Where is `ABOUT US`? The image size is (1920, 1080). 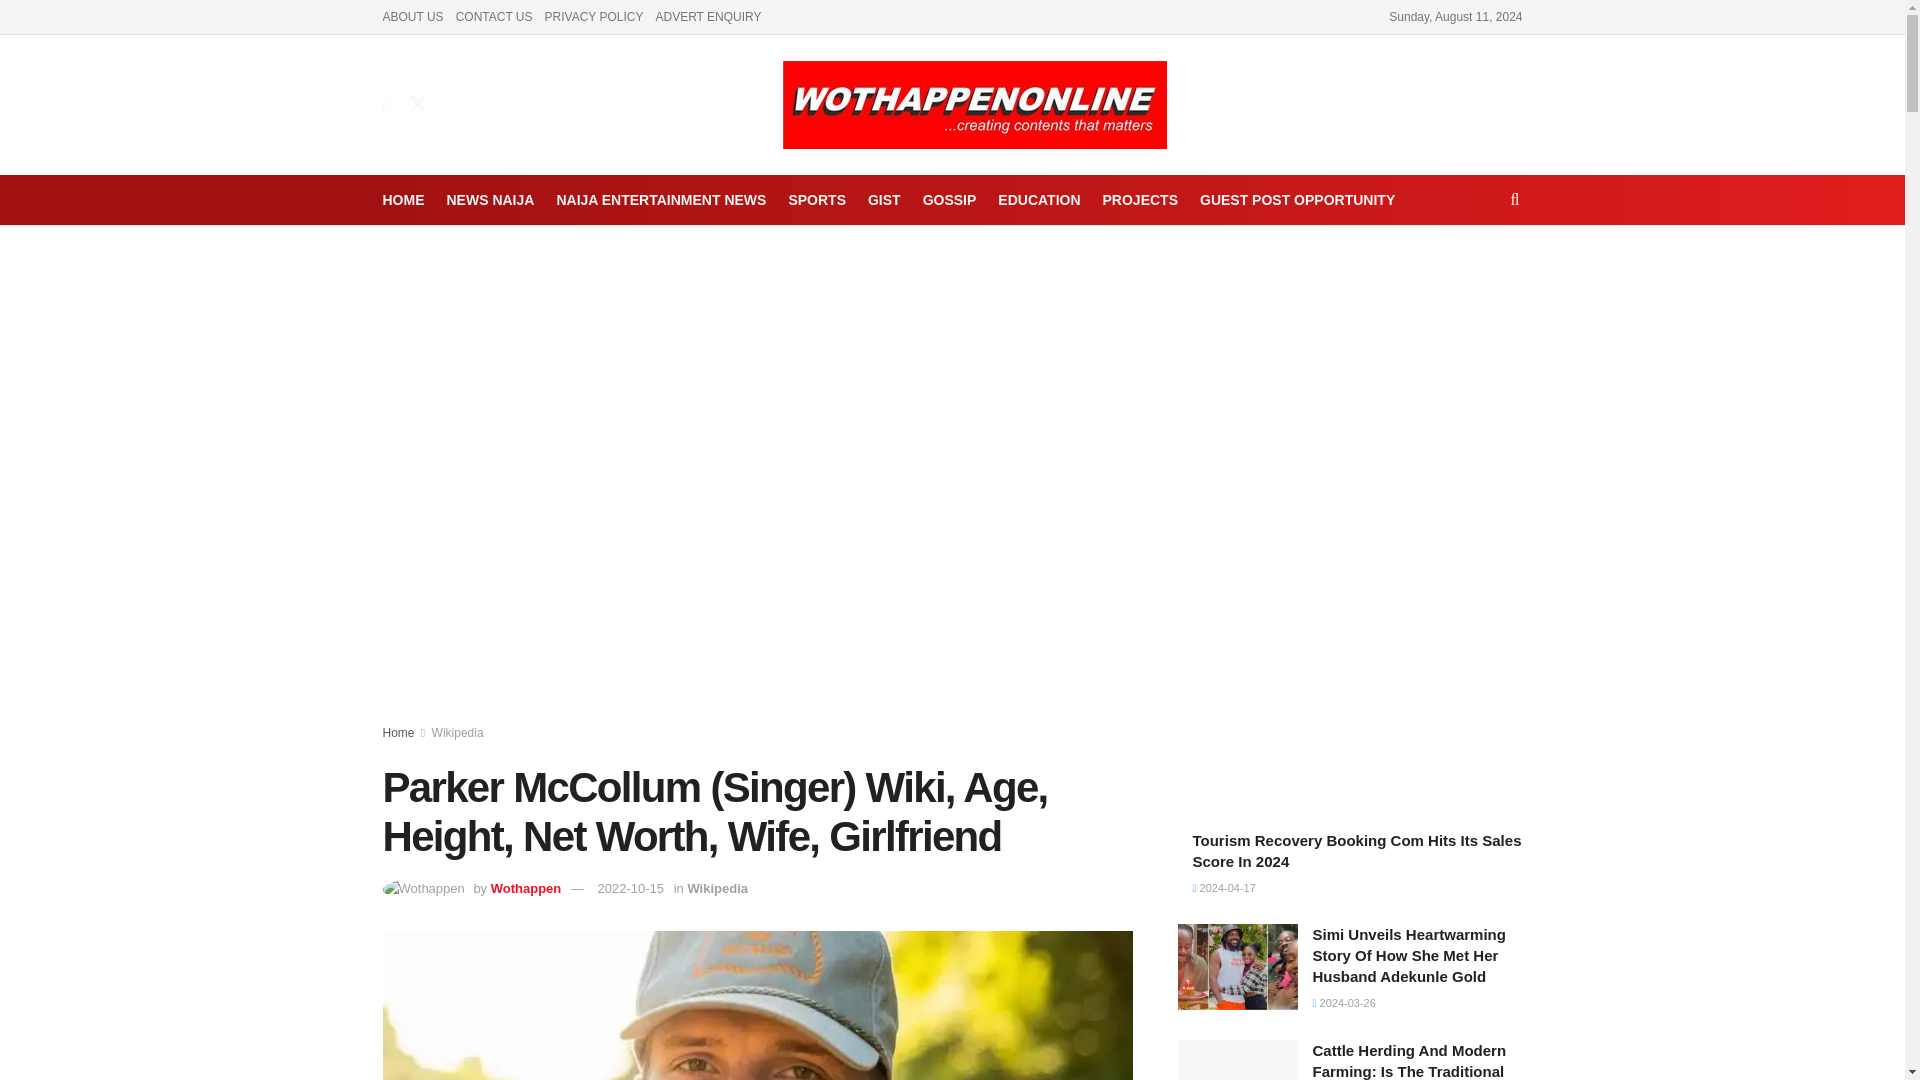
ABOUT US is located at coordinates (412, 16).